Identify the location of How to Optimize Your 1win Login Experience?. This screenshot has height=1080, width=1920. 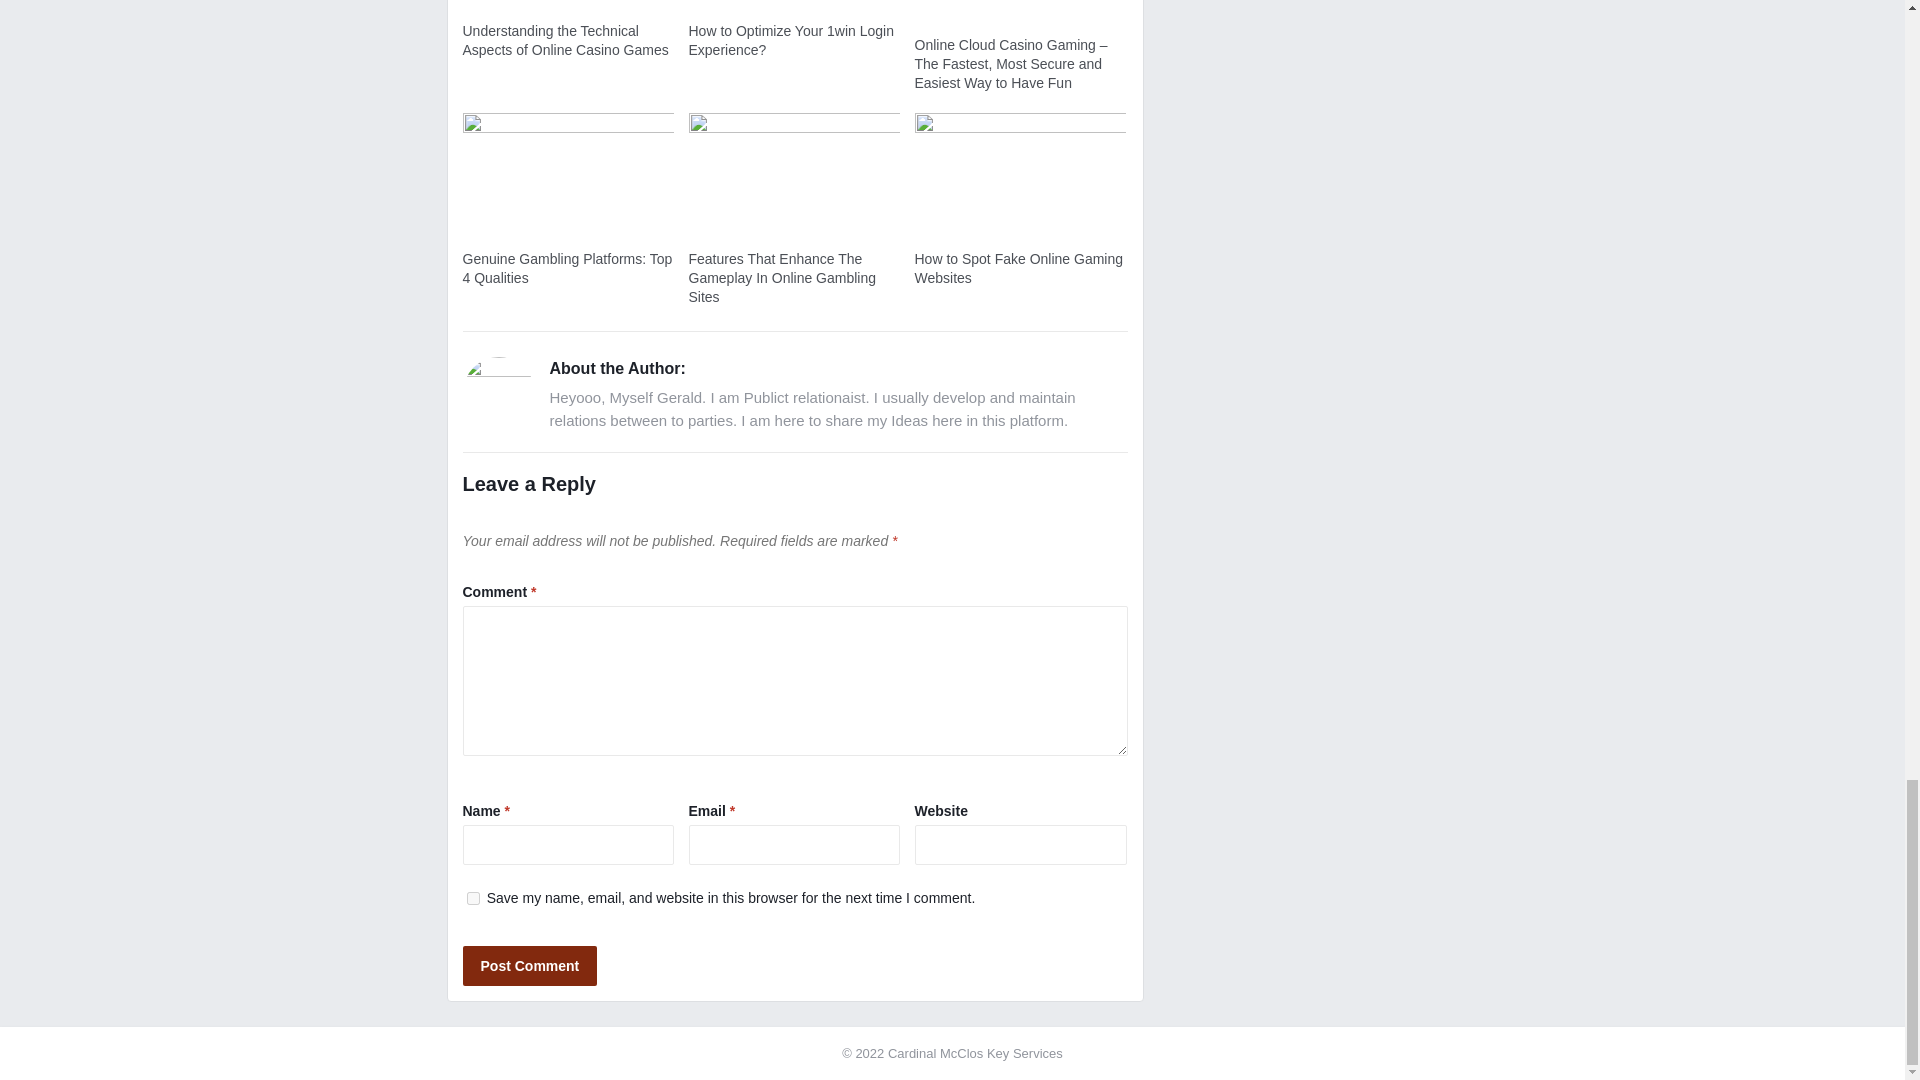
(790, 40).